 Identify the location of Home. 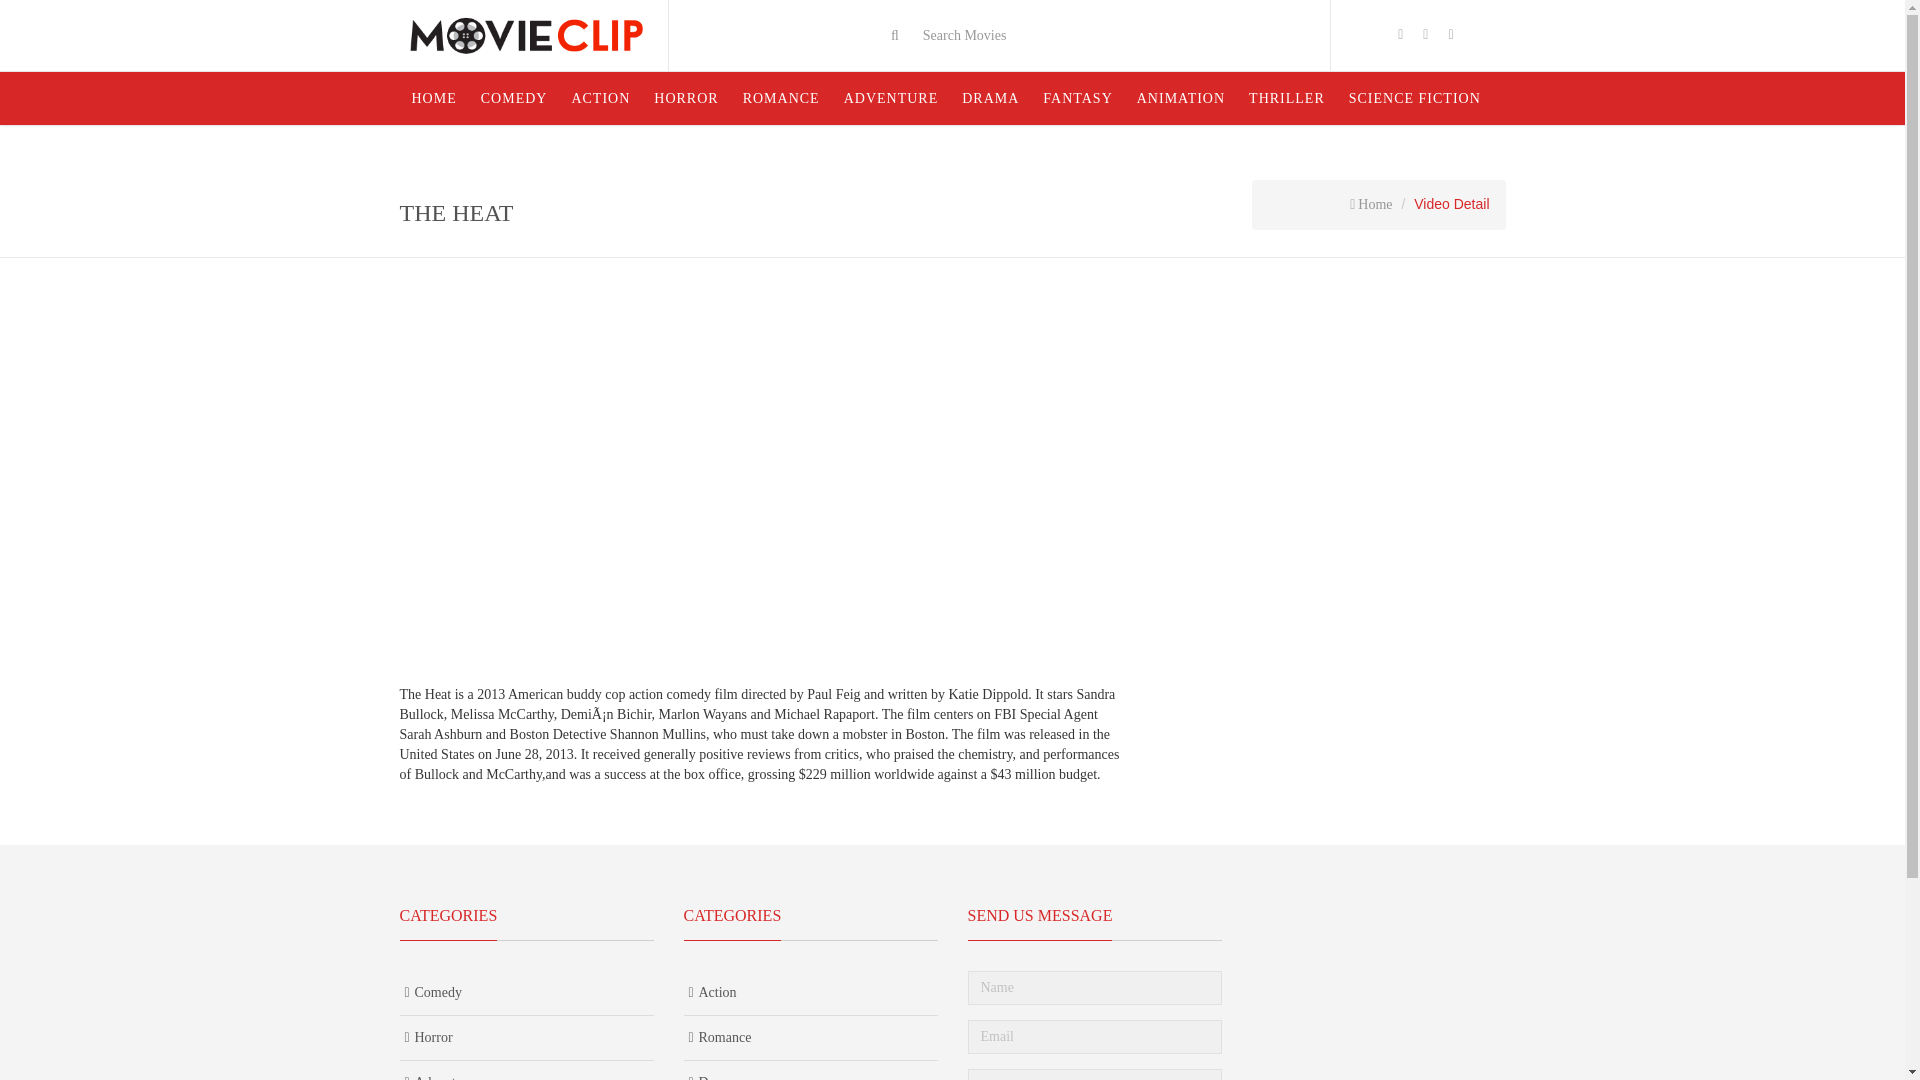
(1370, 204).